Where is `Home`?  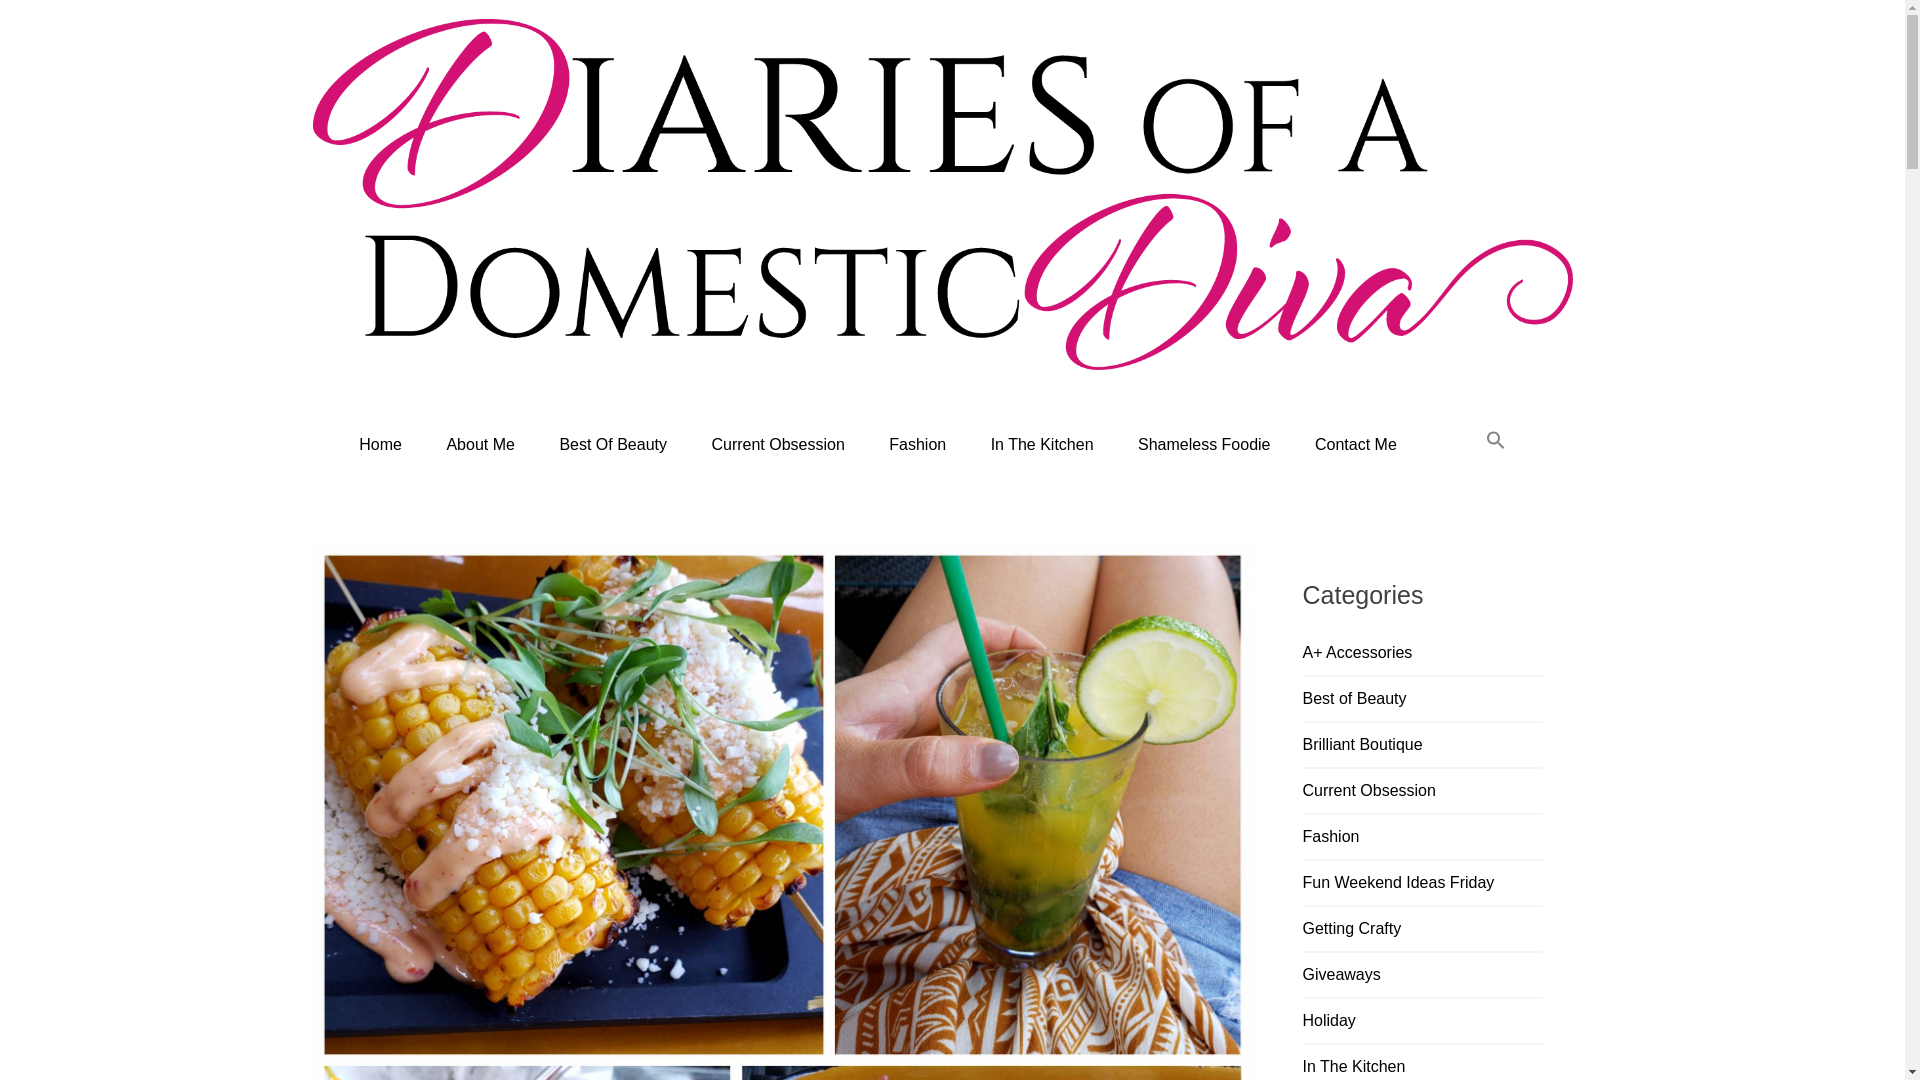 Home is located at coordinates (380, 444).